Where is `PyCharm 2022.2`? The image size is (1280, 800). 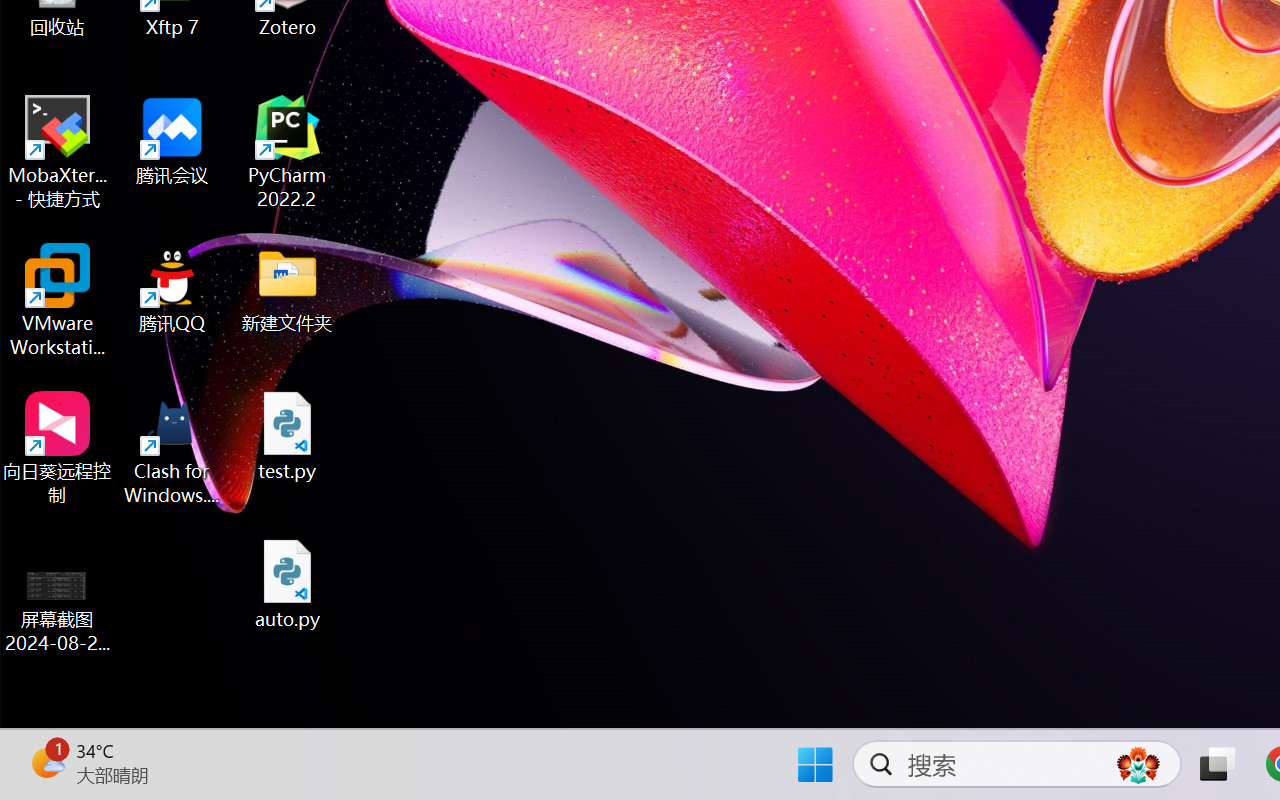
PyCharm 2022.2 is located at coordinates (288, 152).